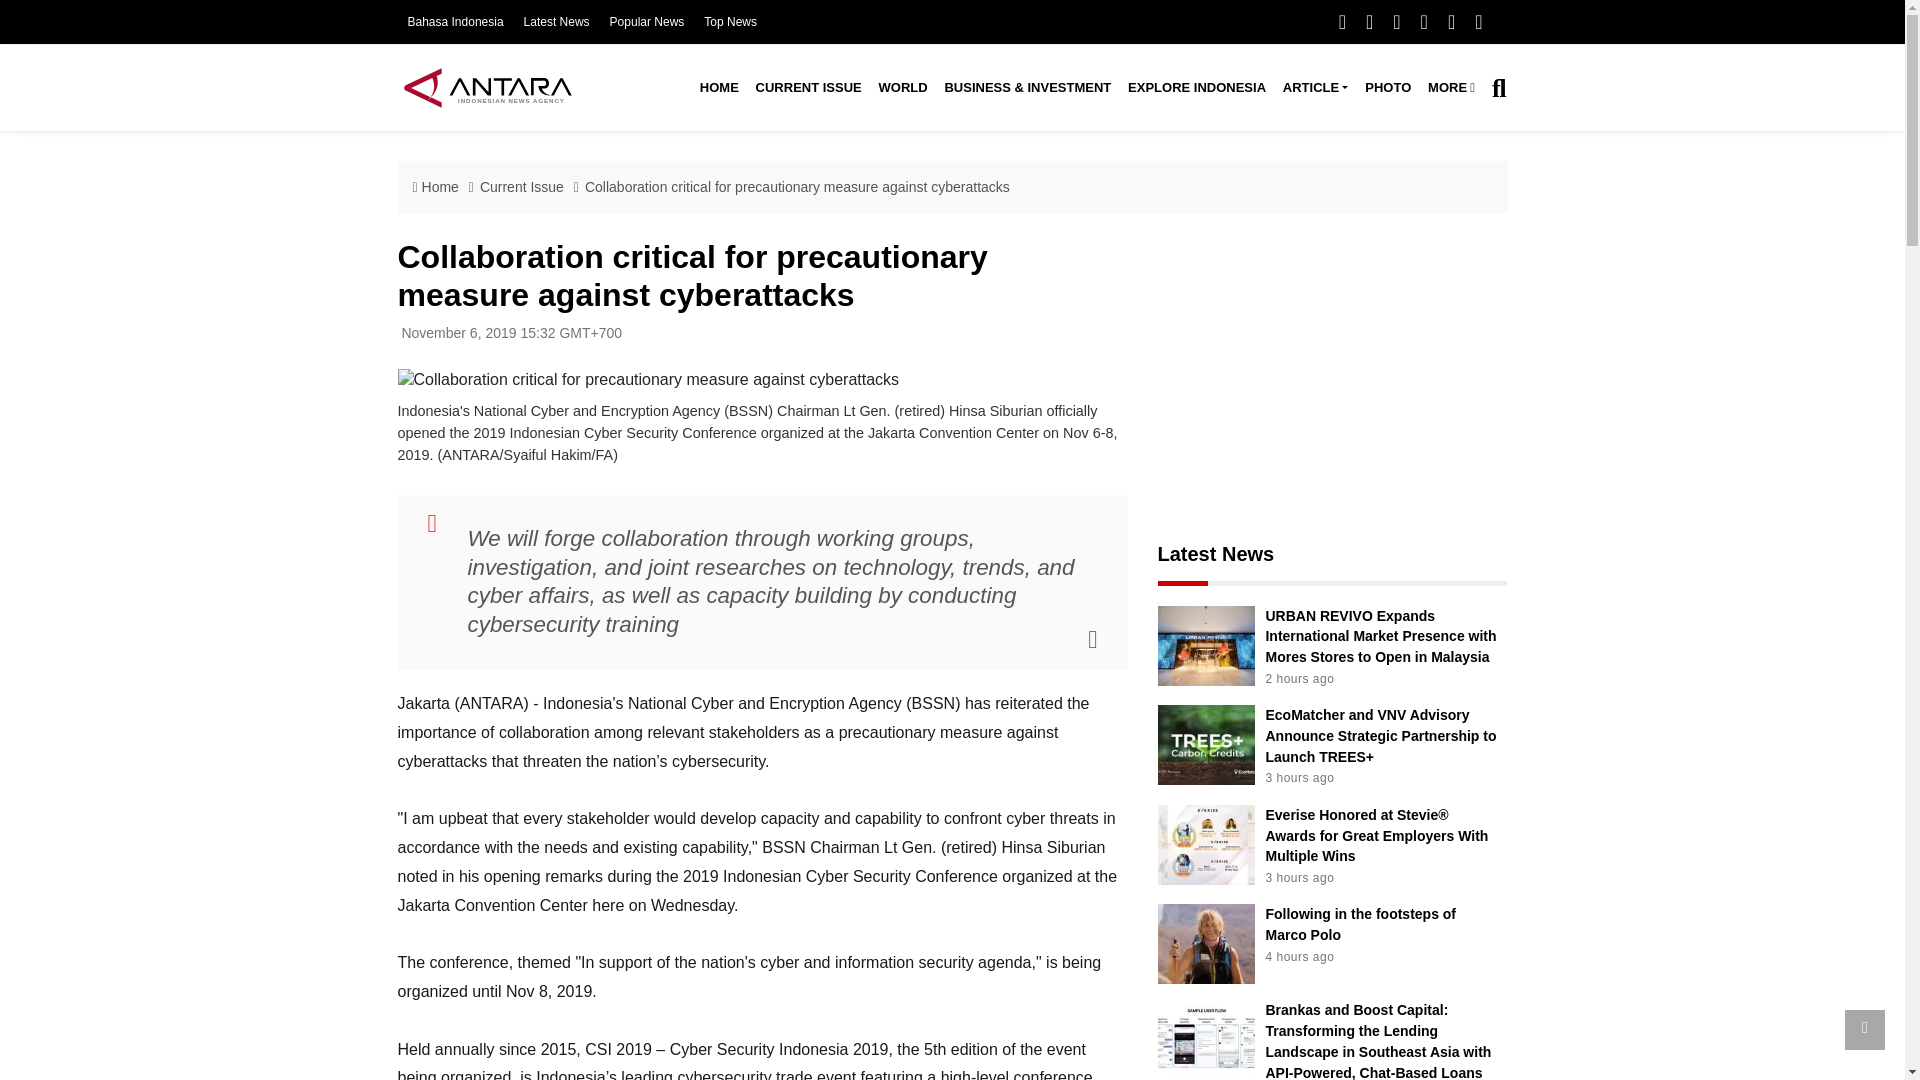 This screenshot has width=1920, height=1080. Describe the element at coordinates (556, 22) in the screenshot. I see `Latest News` at that location.